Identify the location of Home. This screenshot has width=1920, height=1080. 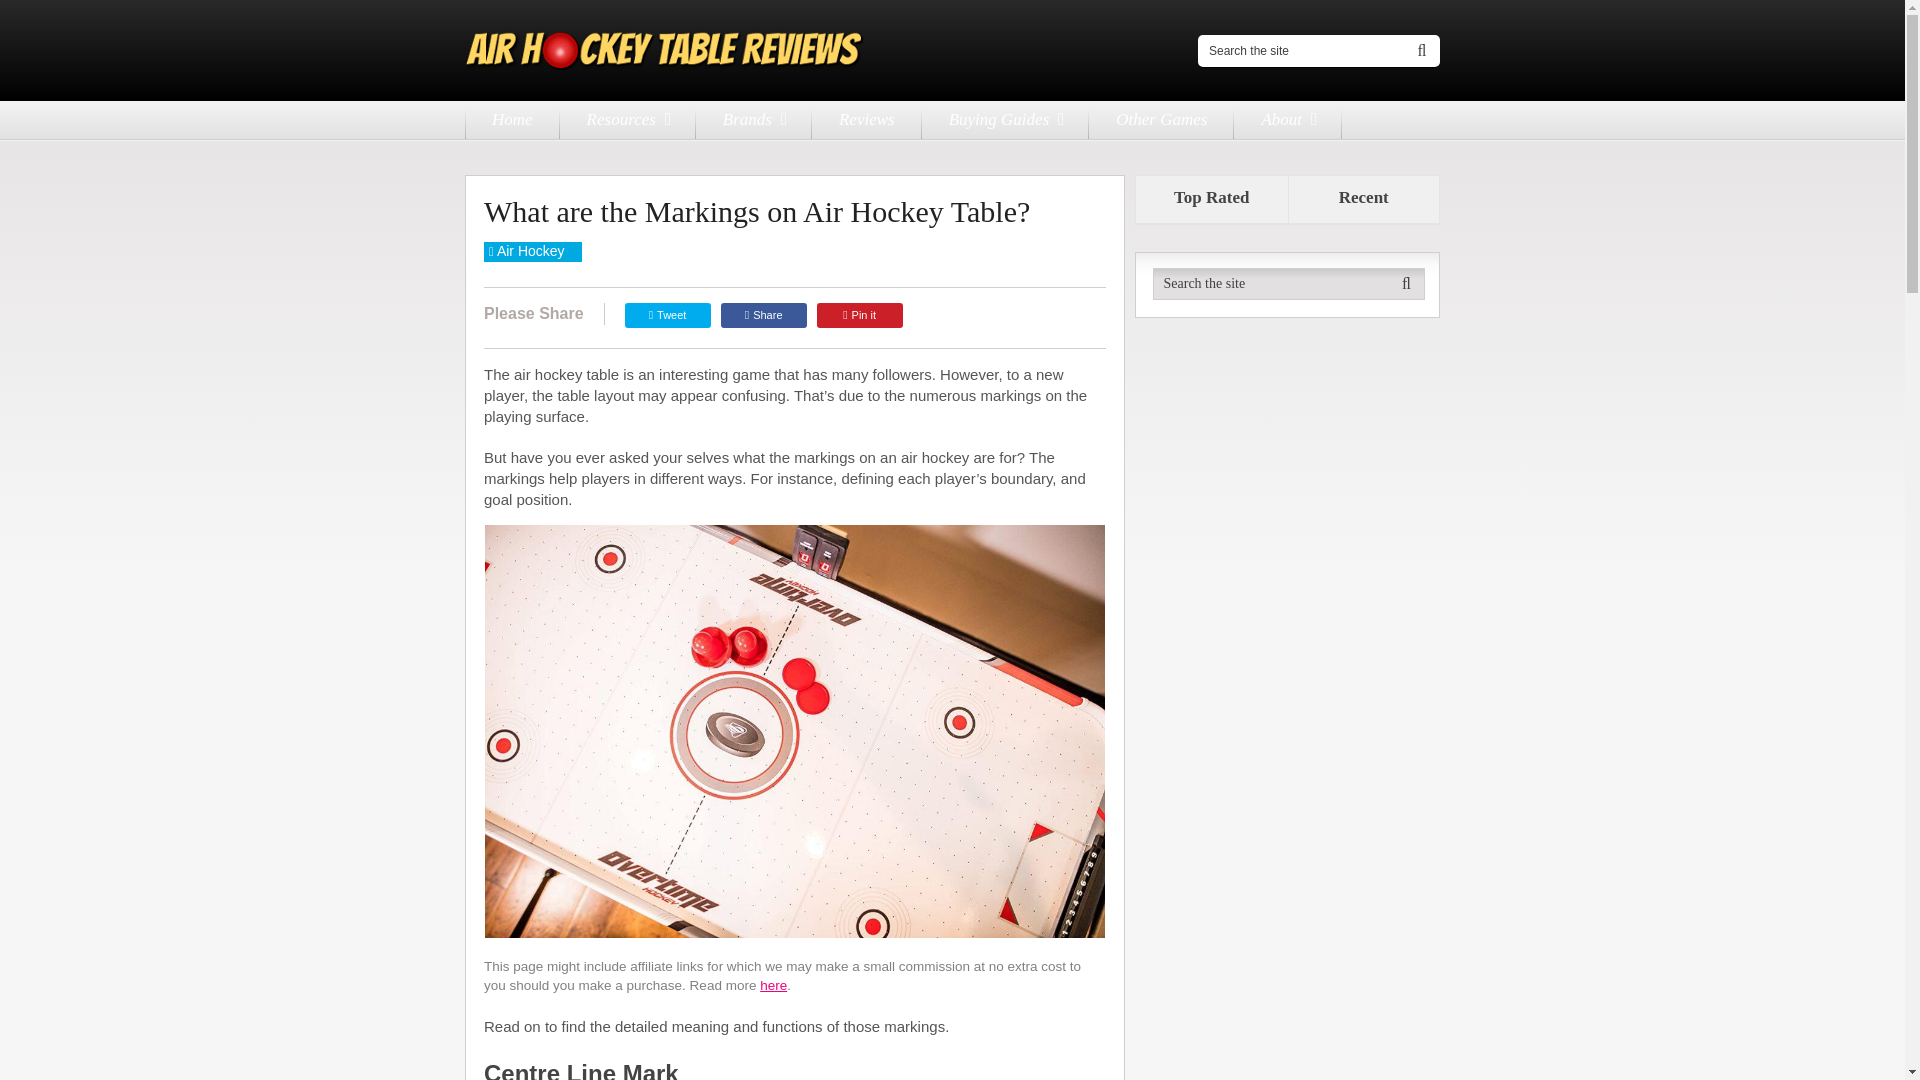
(512, 120).